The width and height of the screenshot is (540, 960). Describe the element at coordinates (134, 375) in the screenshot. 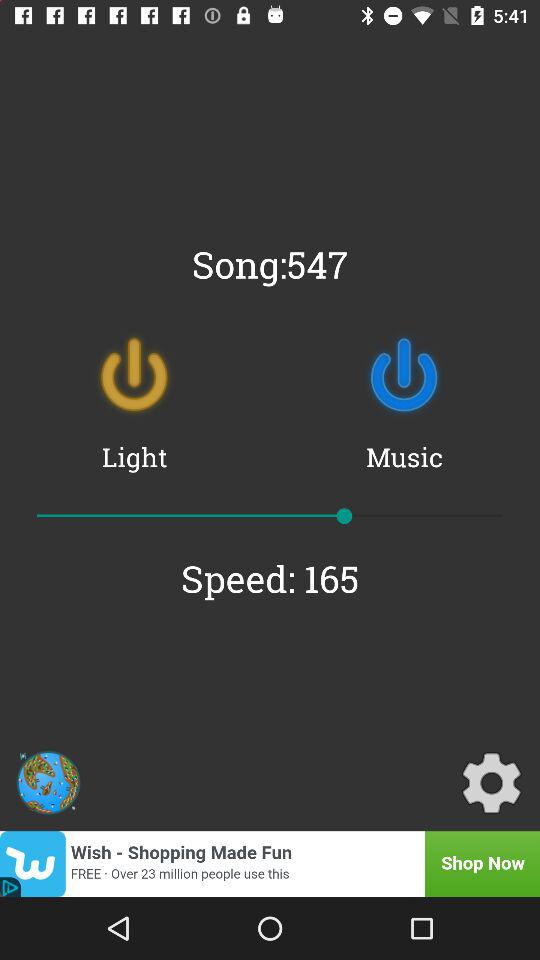

I see `turn off item above the light` at that location.